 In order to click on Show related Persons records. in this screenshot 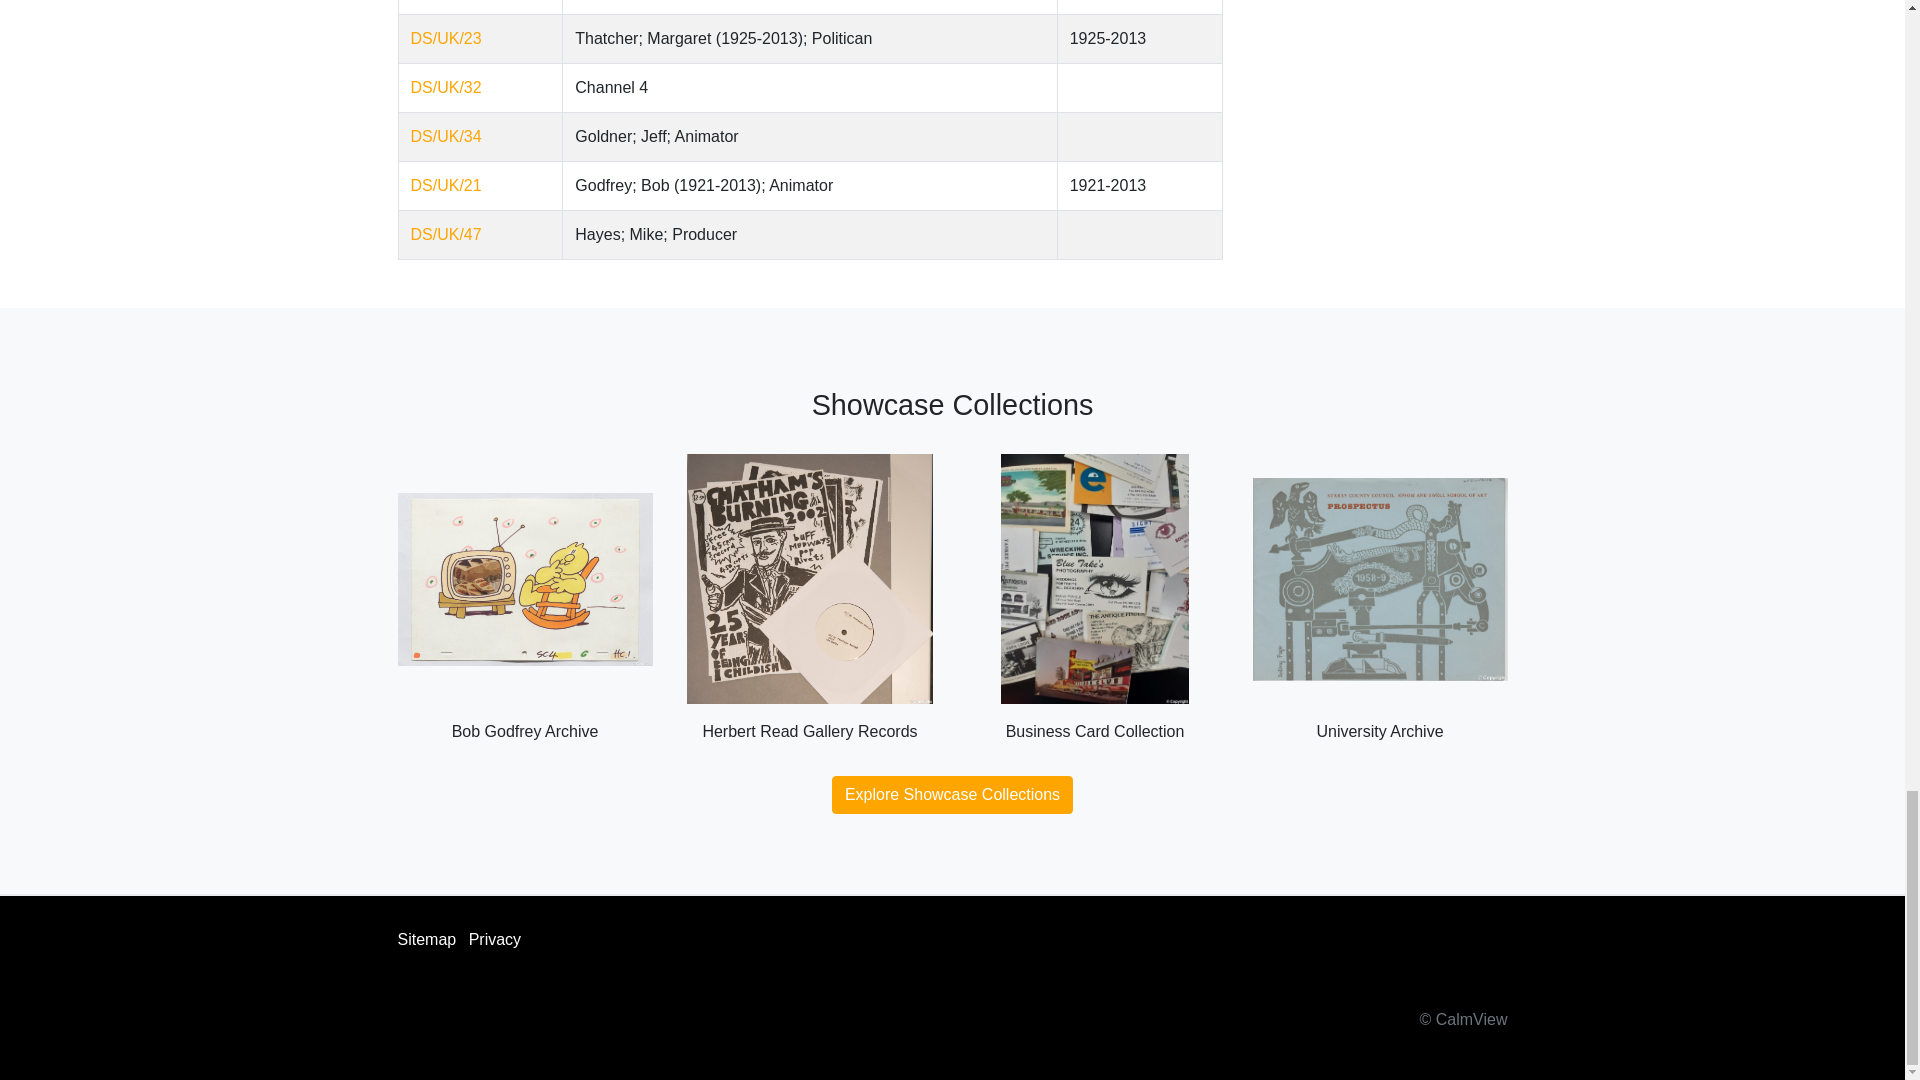, I will do `click(446, 234)`.